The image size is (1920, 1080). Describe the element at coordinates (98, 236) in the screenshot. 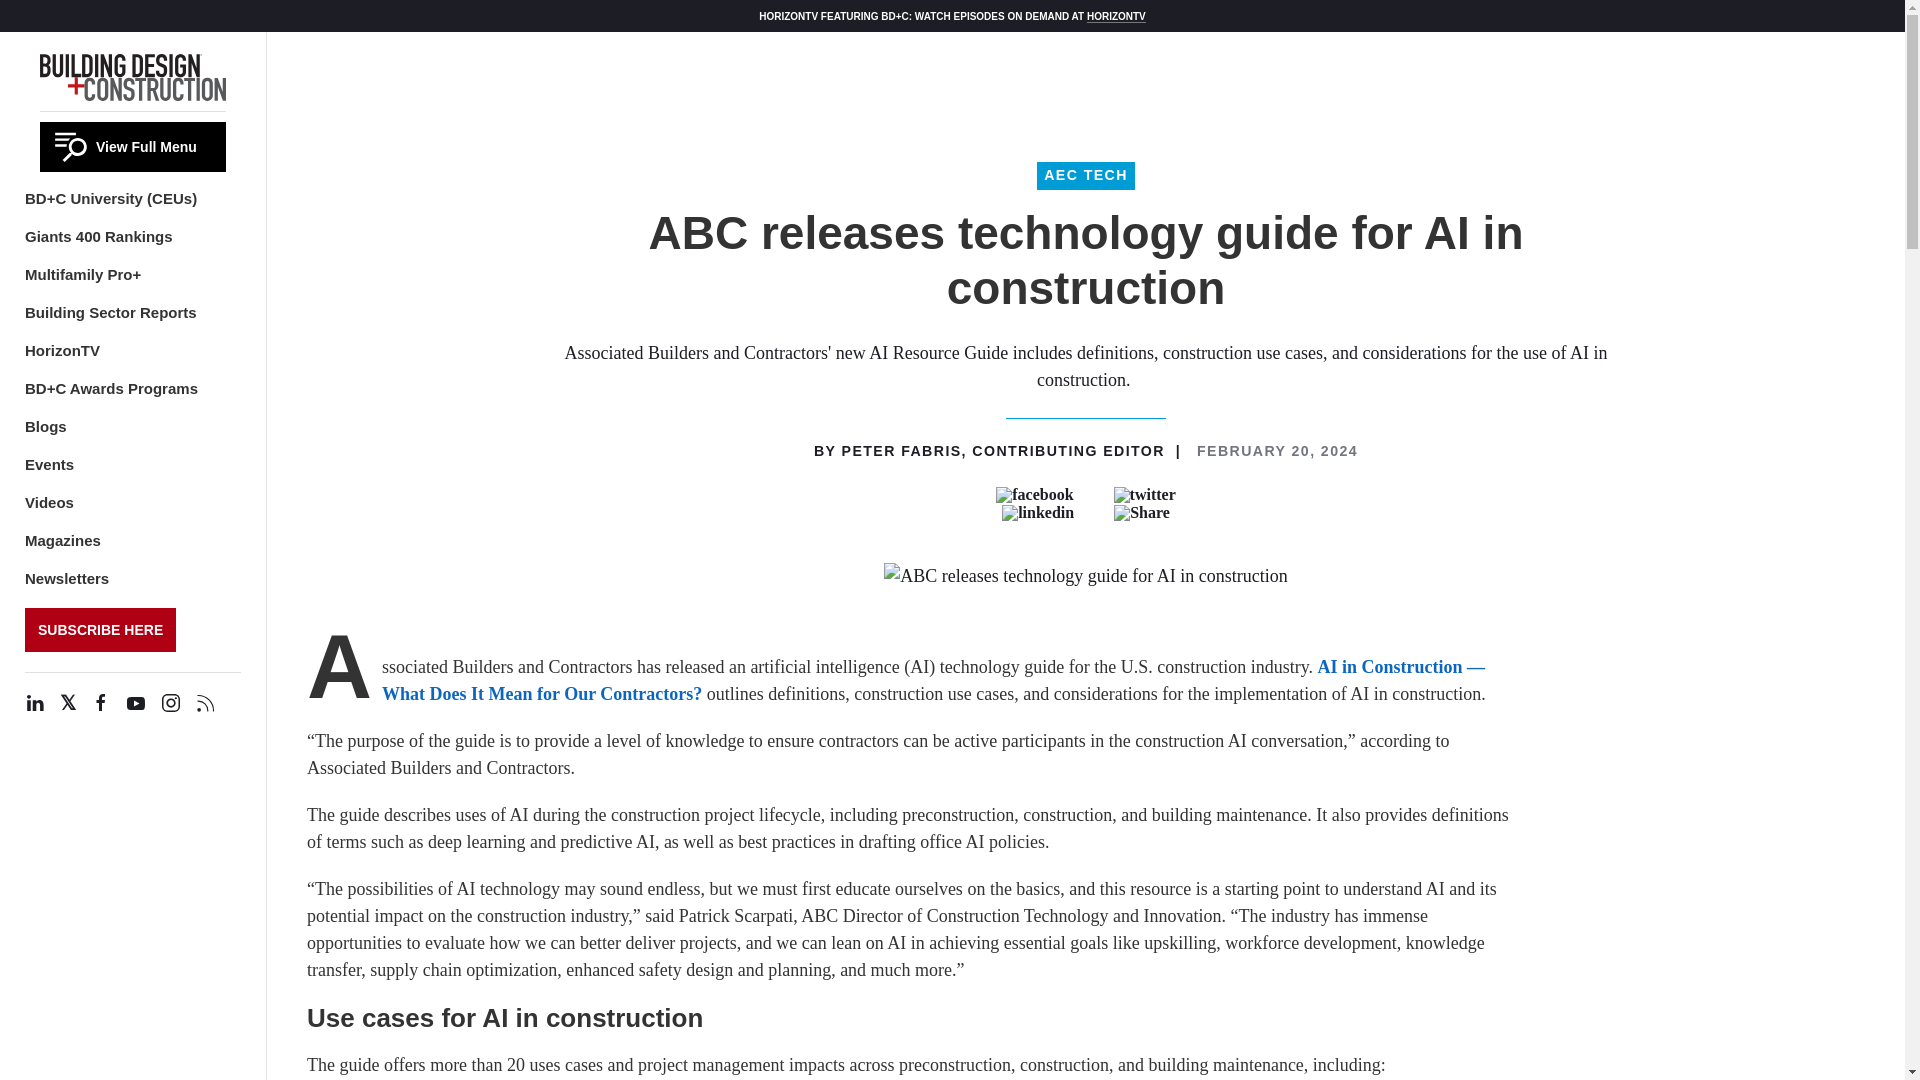

I see `Giants 400 Rankings` at that location.